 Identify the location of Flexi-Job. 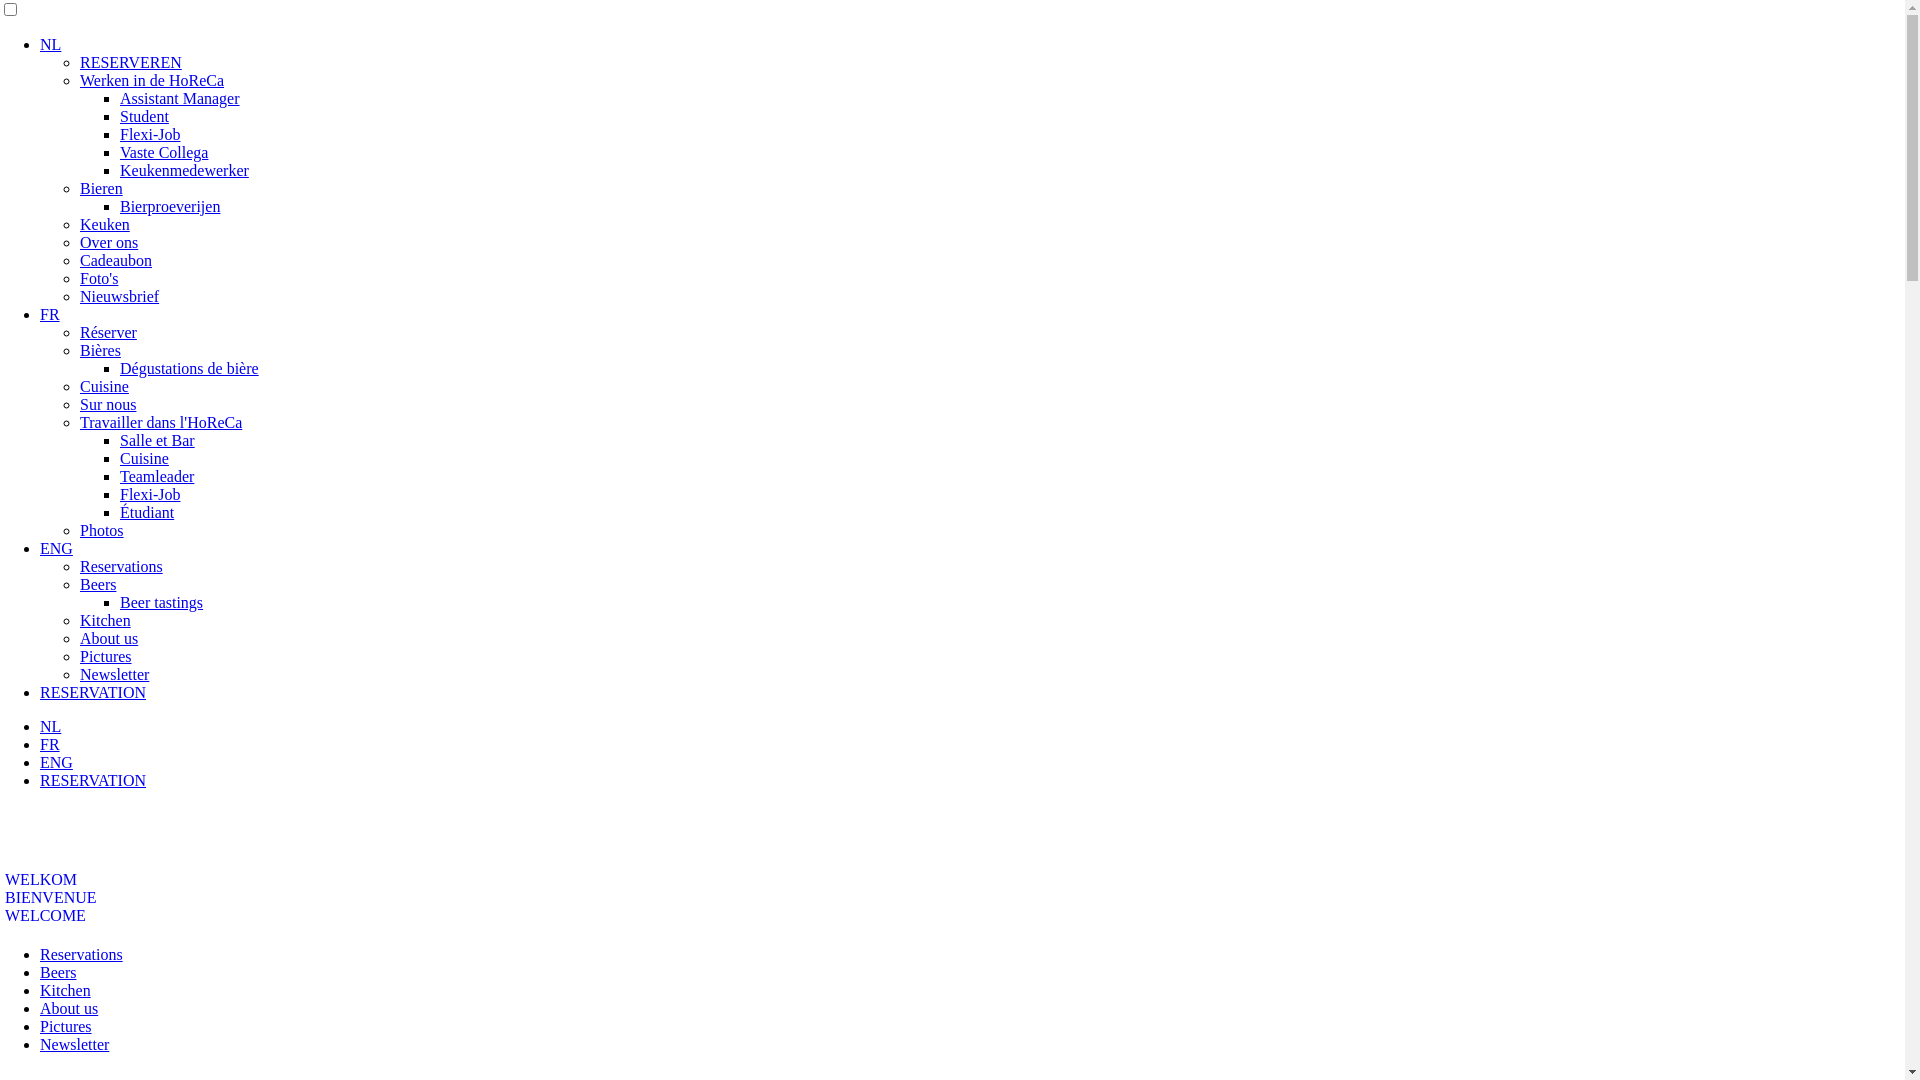
(150, 494).